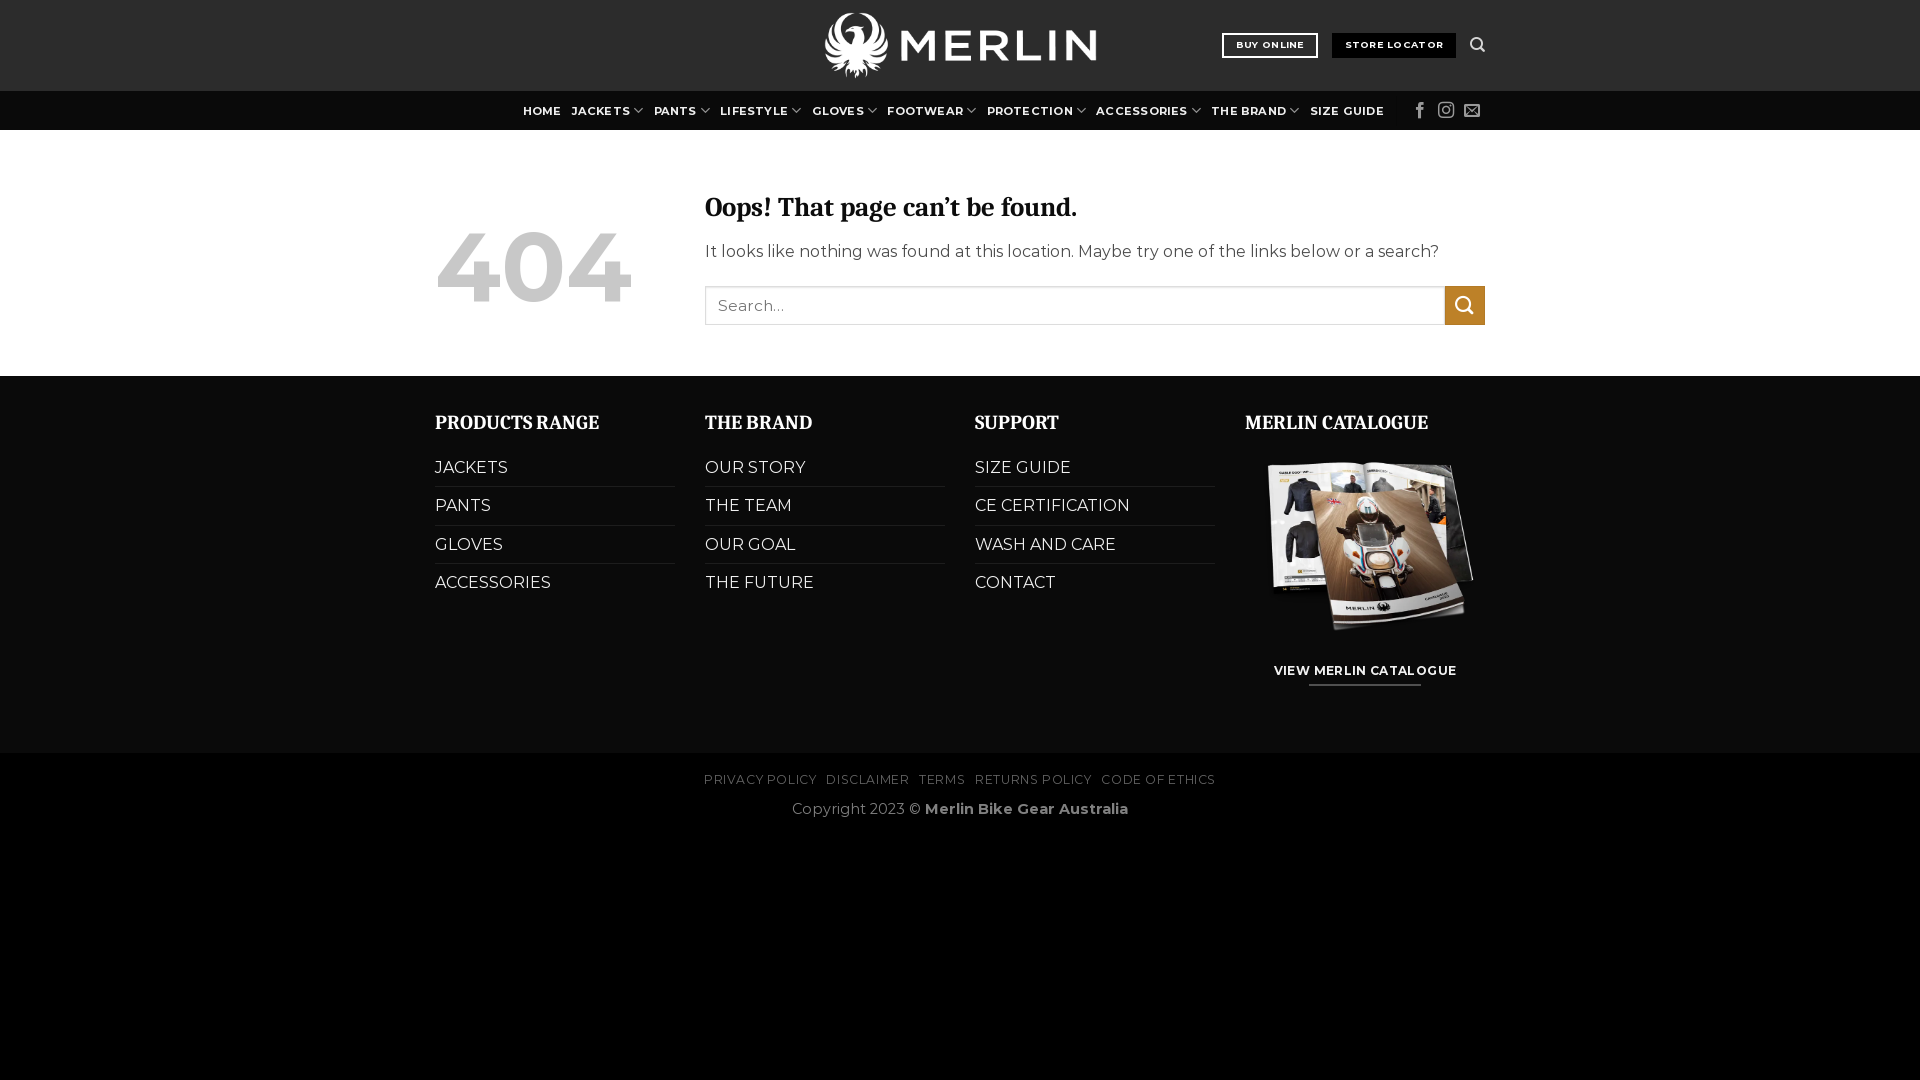 The width and height of the screenshot is (1920, 1080). What do you see at coordinates (682, 110) in the screenshot?
I see `PANTS` at bounding box center [682, 110].